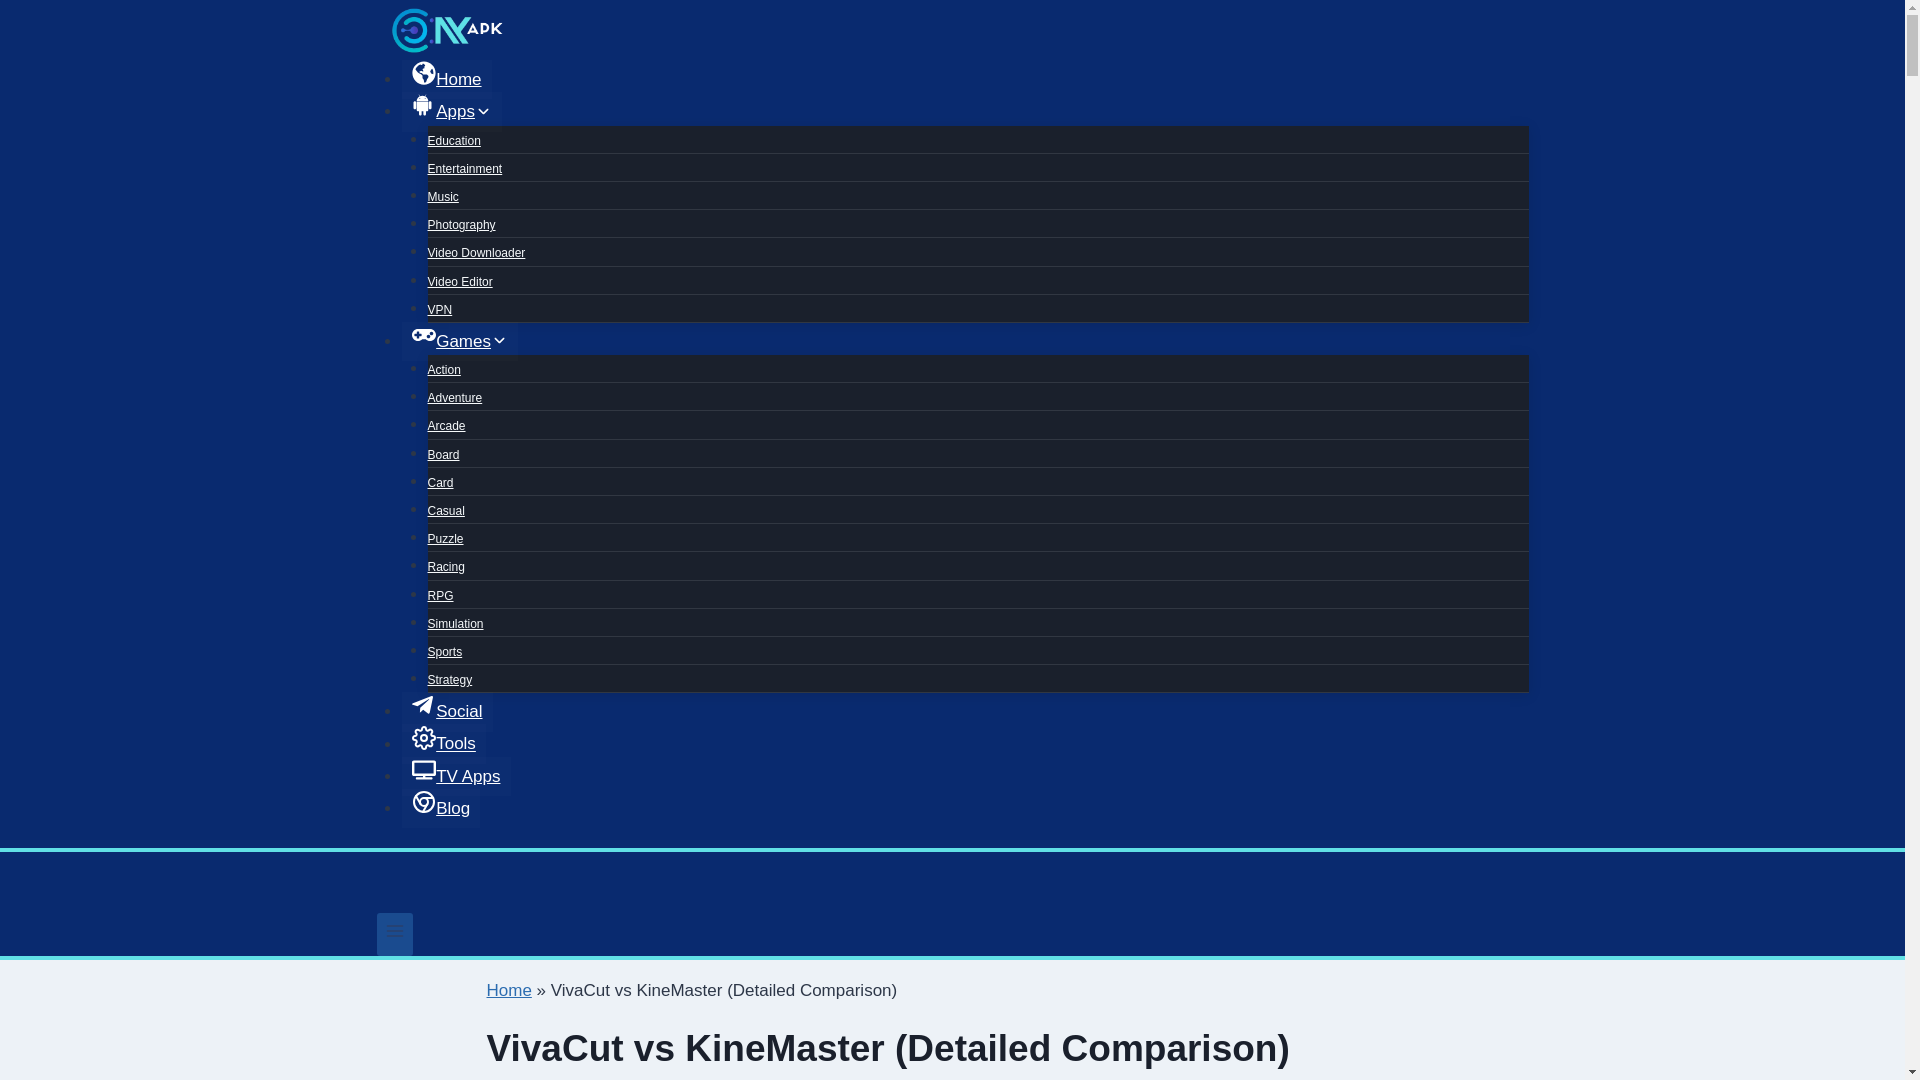 The width and height of the screenshot is (1920, 1080). Describe the element at coordinates (451, 110) in the screenshot. I see `Apps` at that location.